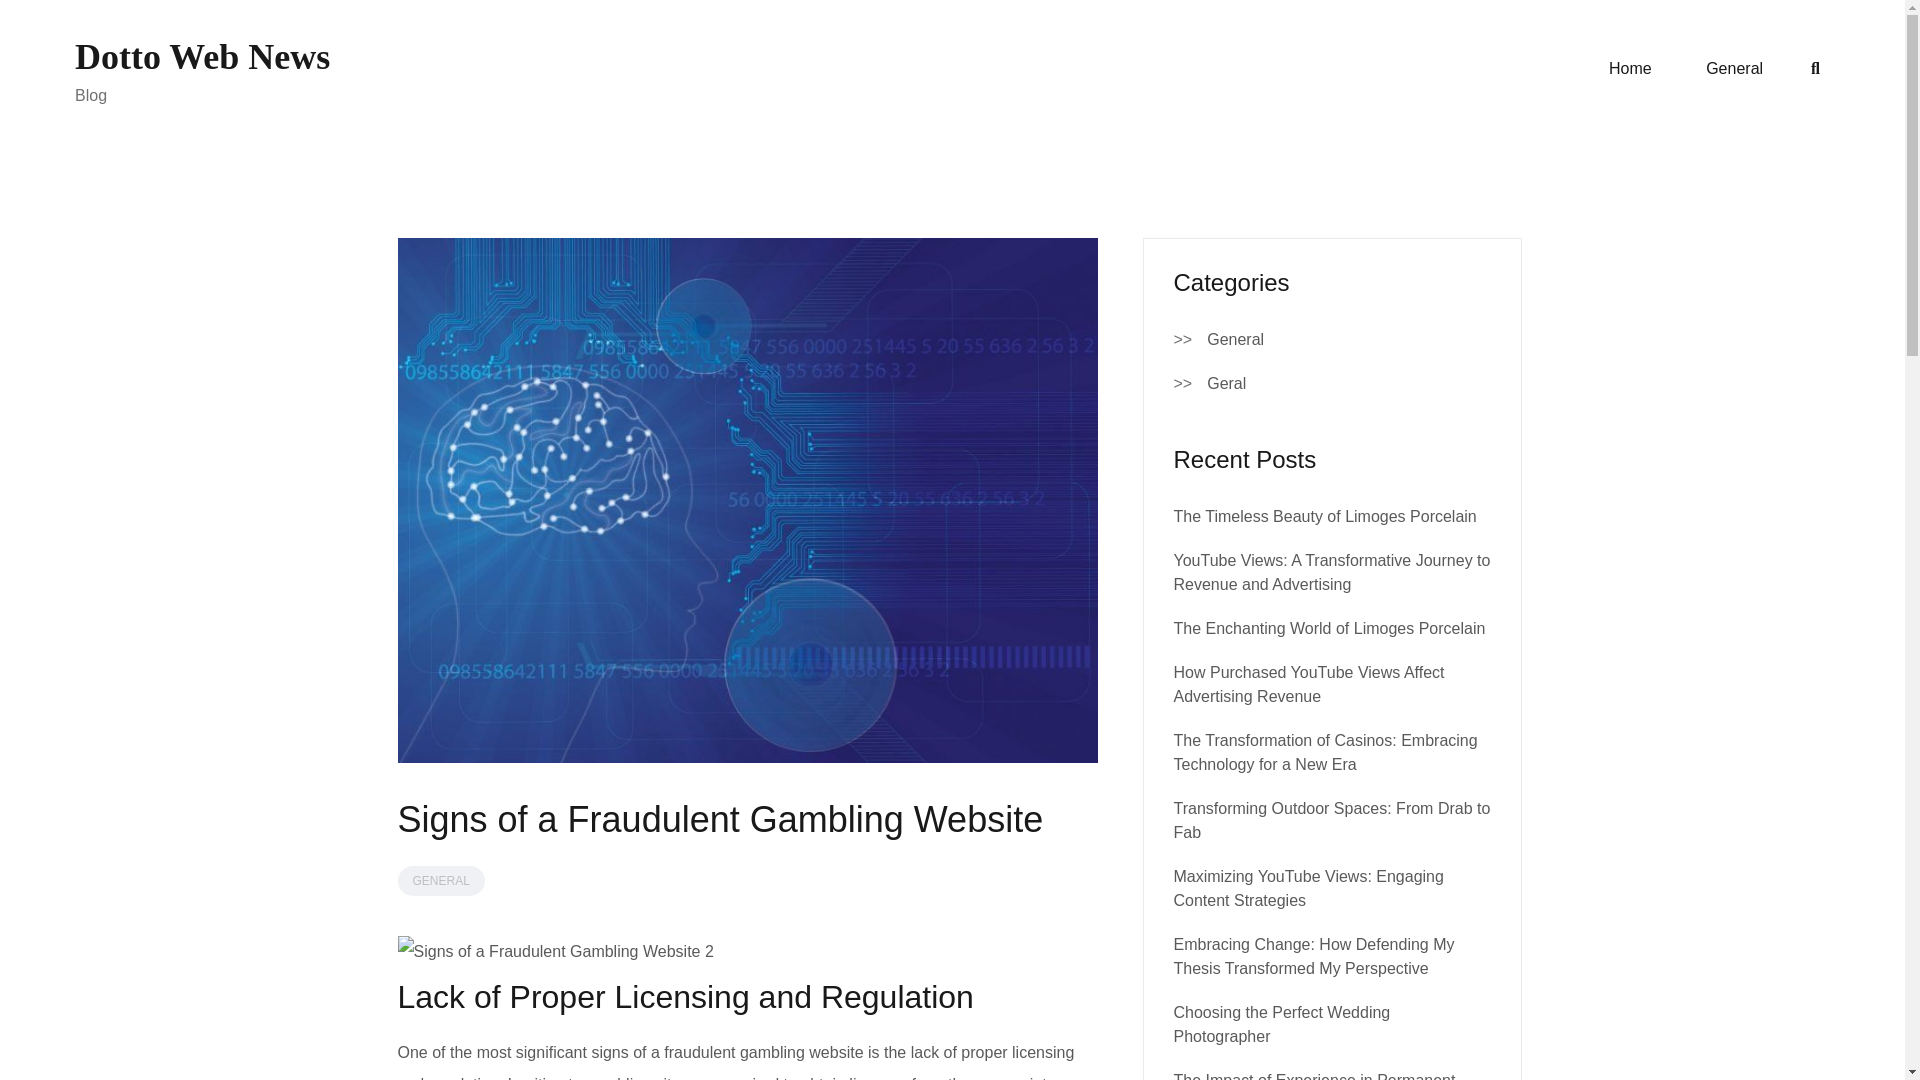  I want to click on Maximizing YouTube Views: Engaging Content Strategies, so click(1308, 888).